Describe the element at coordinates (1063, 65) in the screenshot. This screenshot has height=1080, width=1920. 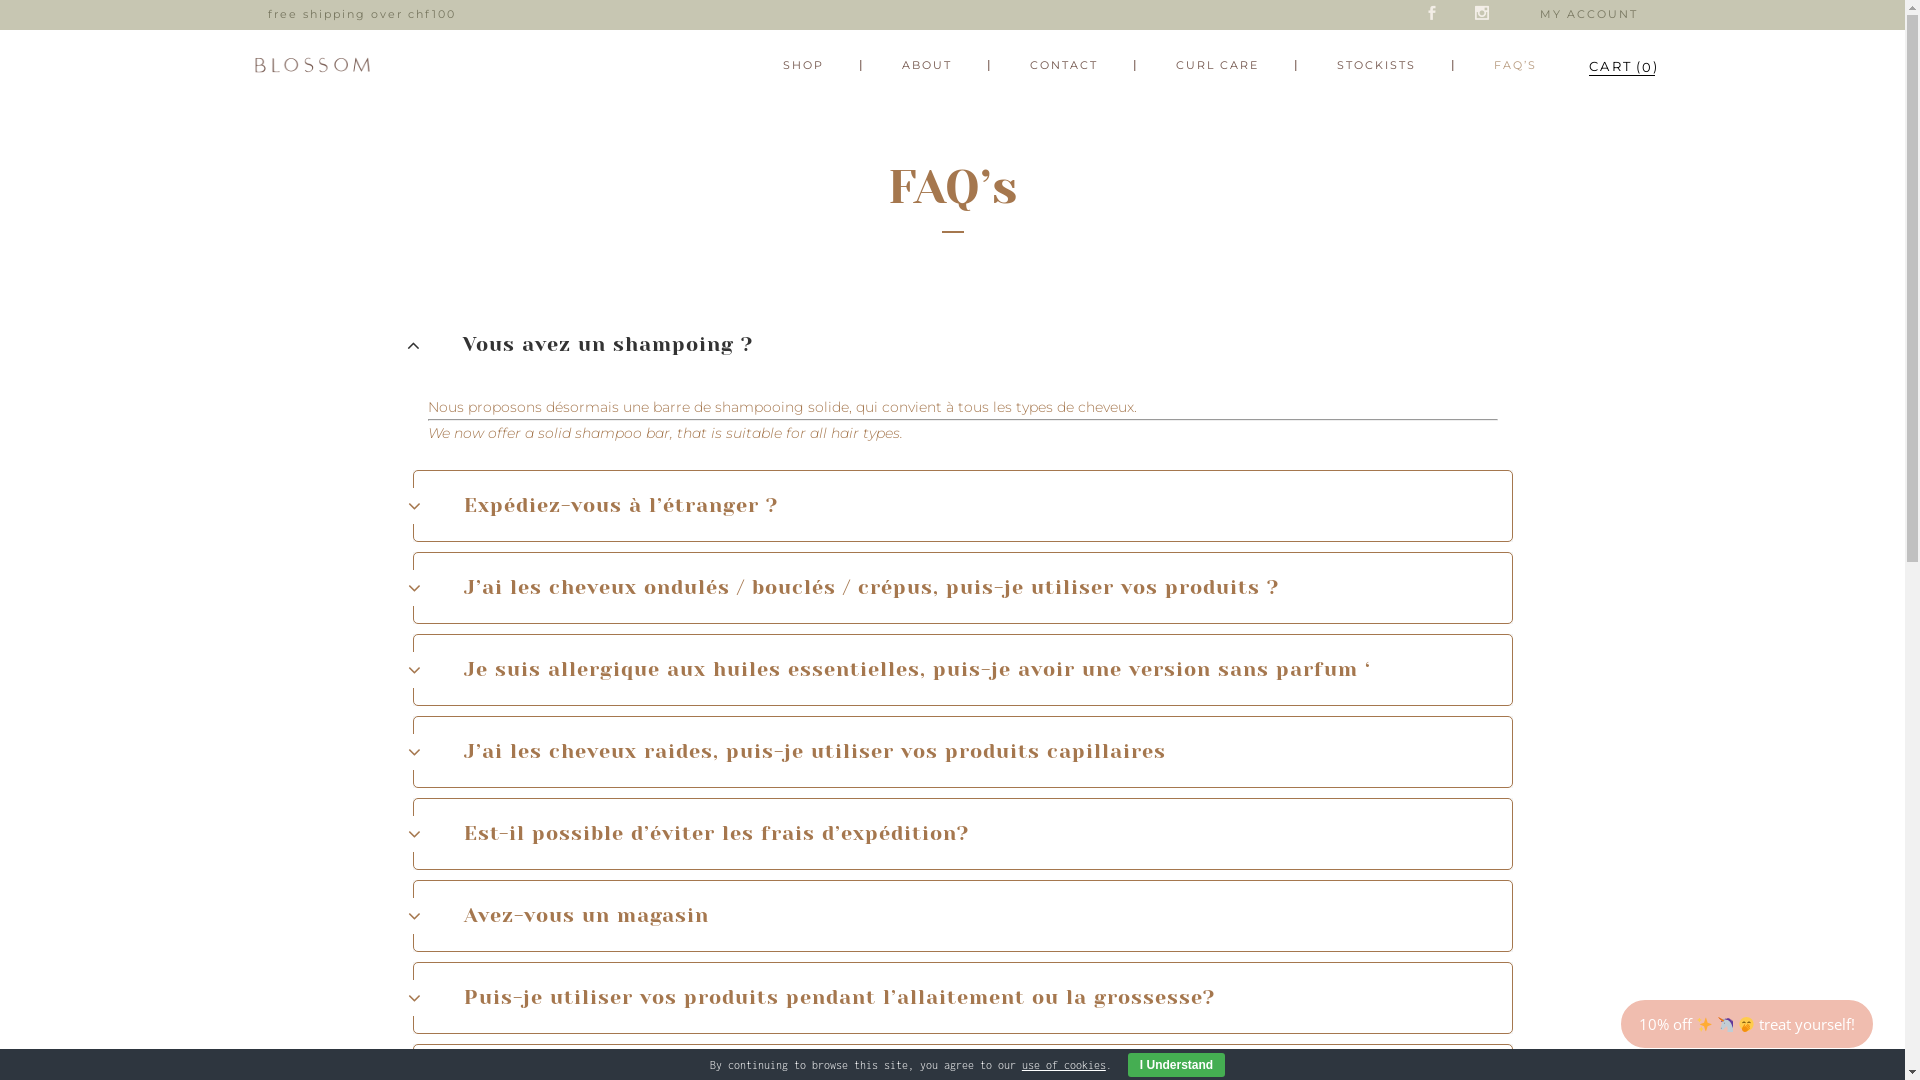
I see `CONTACT` at that location.